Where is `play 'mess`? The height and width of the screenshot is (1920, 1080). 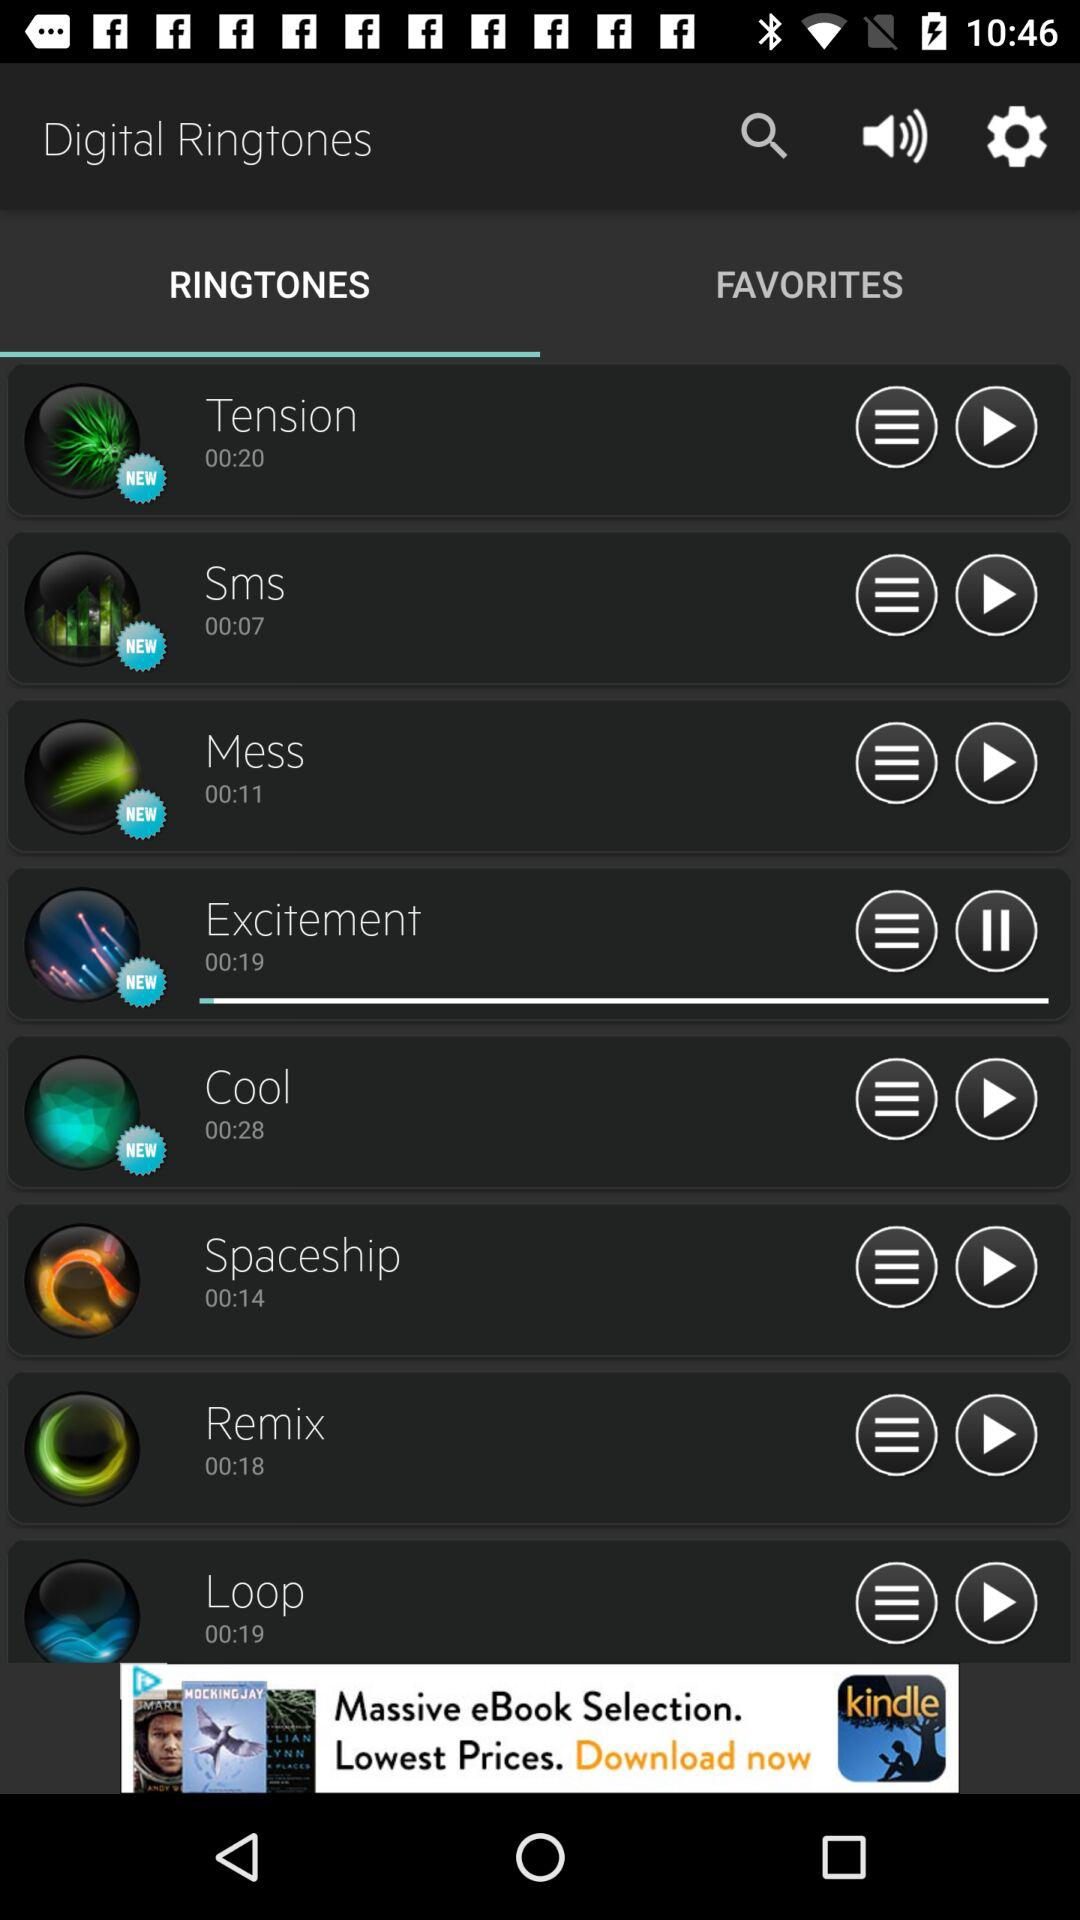
play 'mess is located at coordinates (996, 764).